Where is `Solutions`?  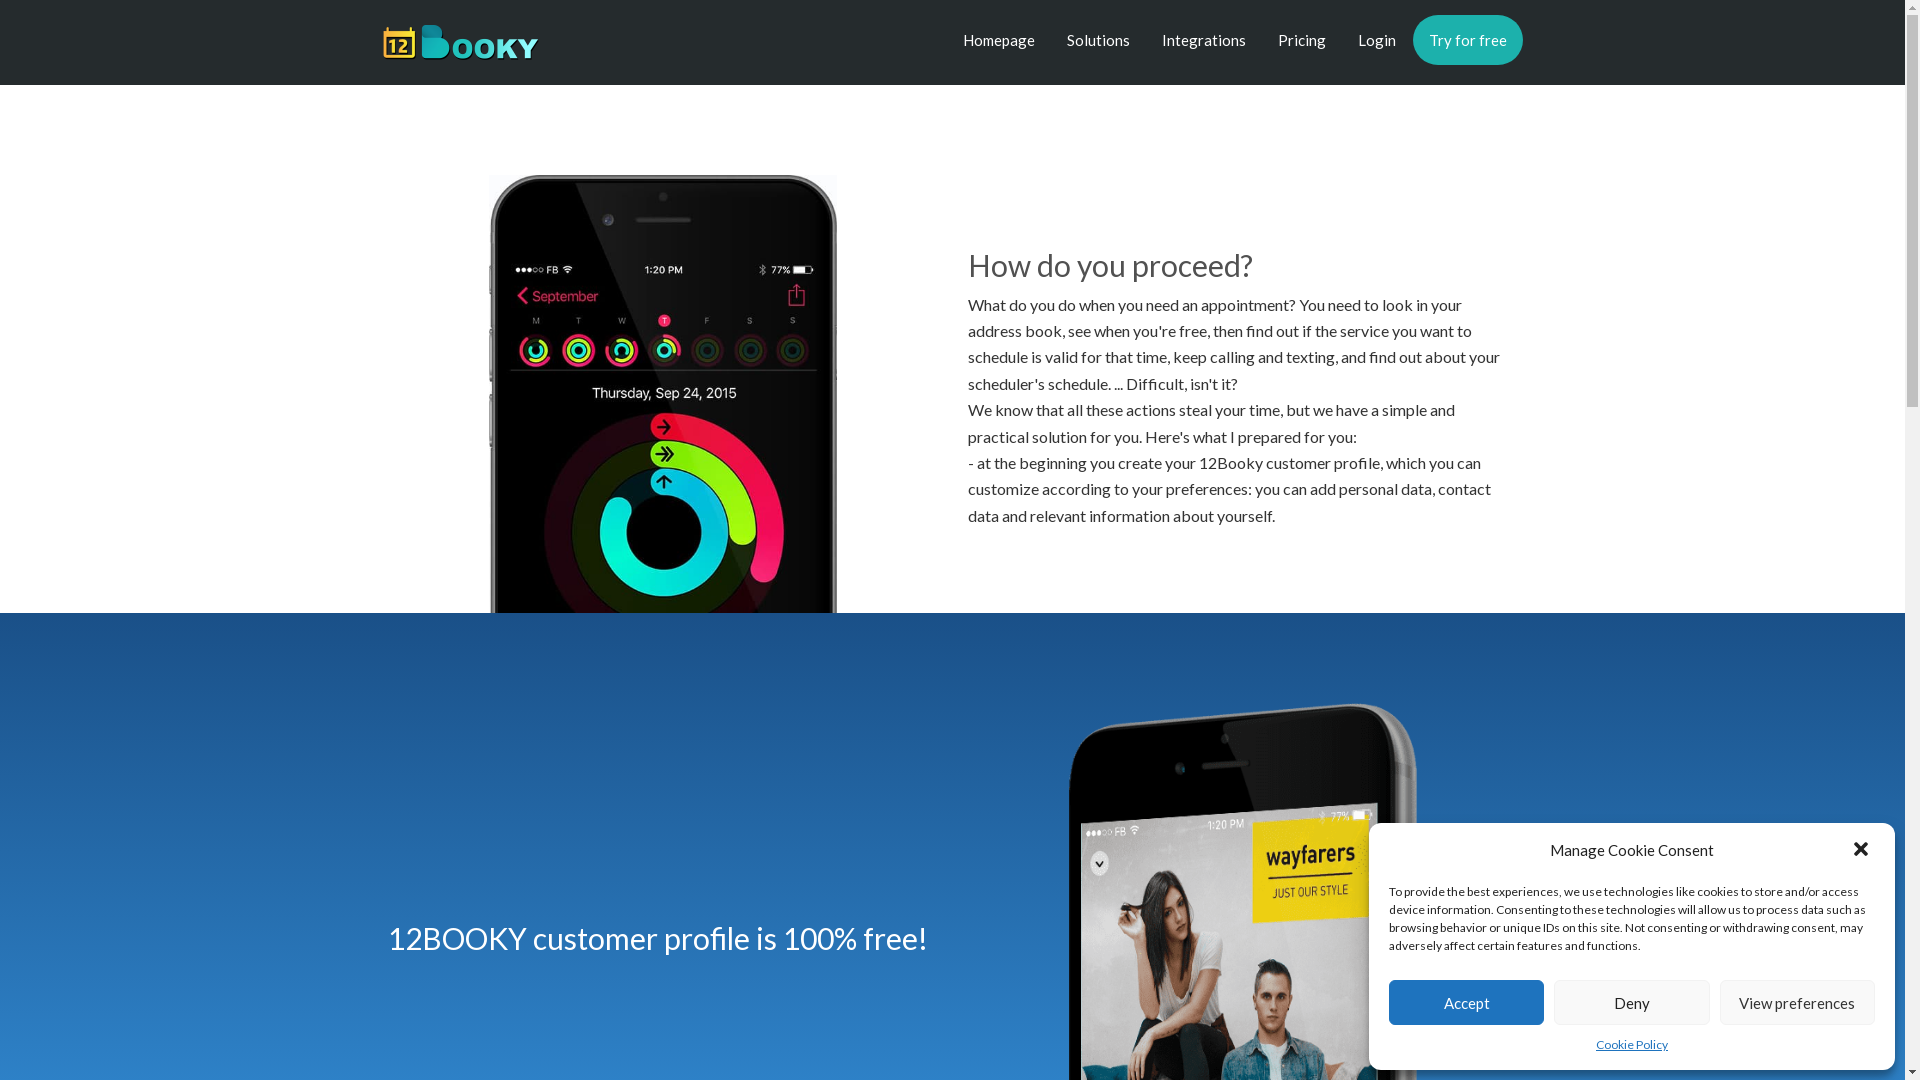
Solutions is located at coordinates (1098, 40).